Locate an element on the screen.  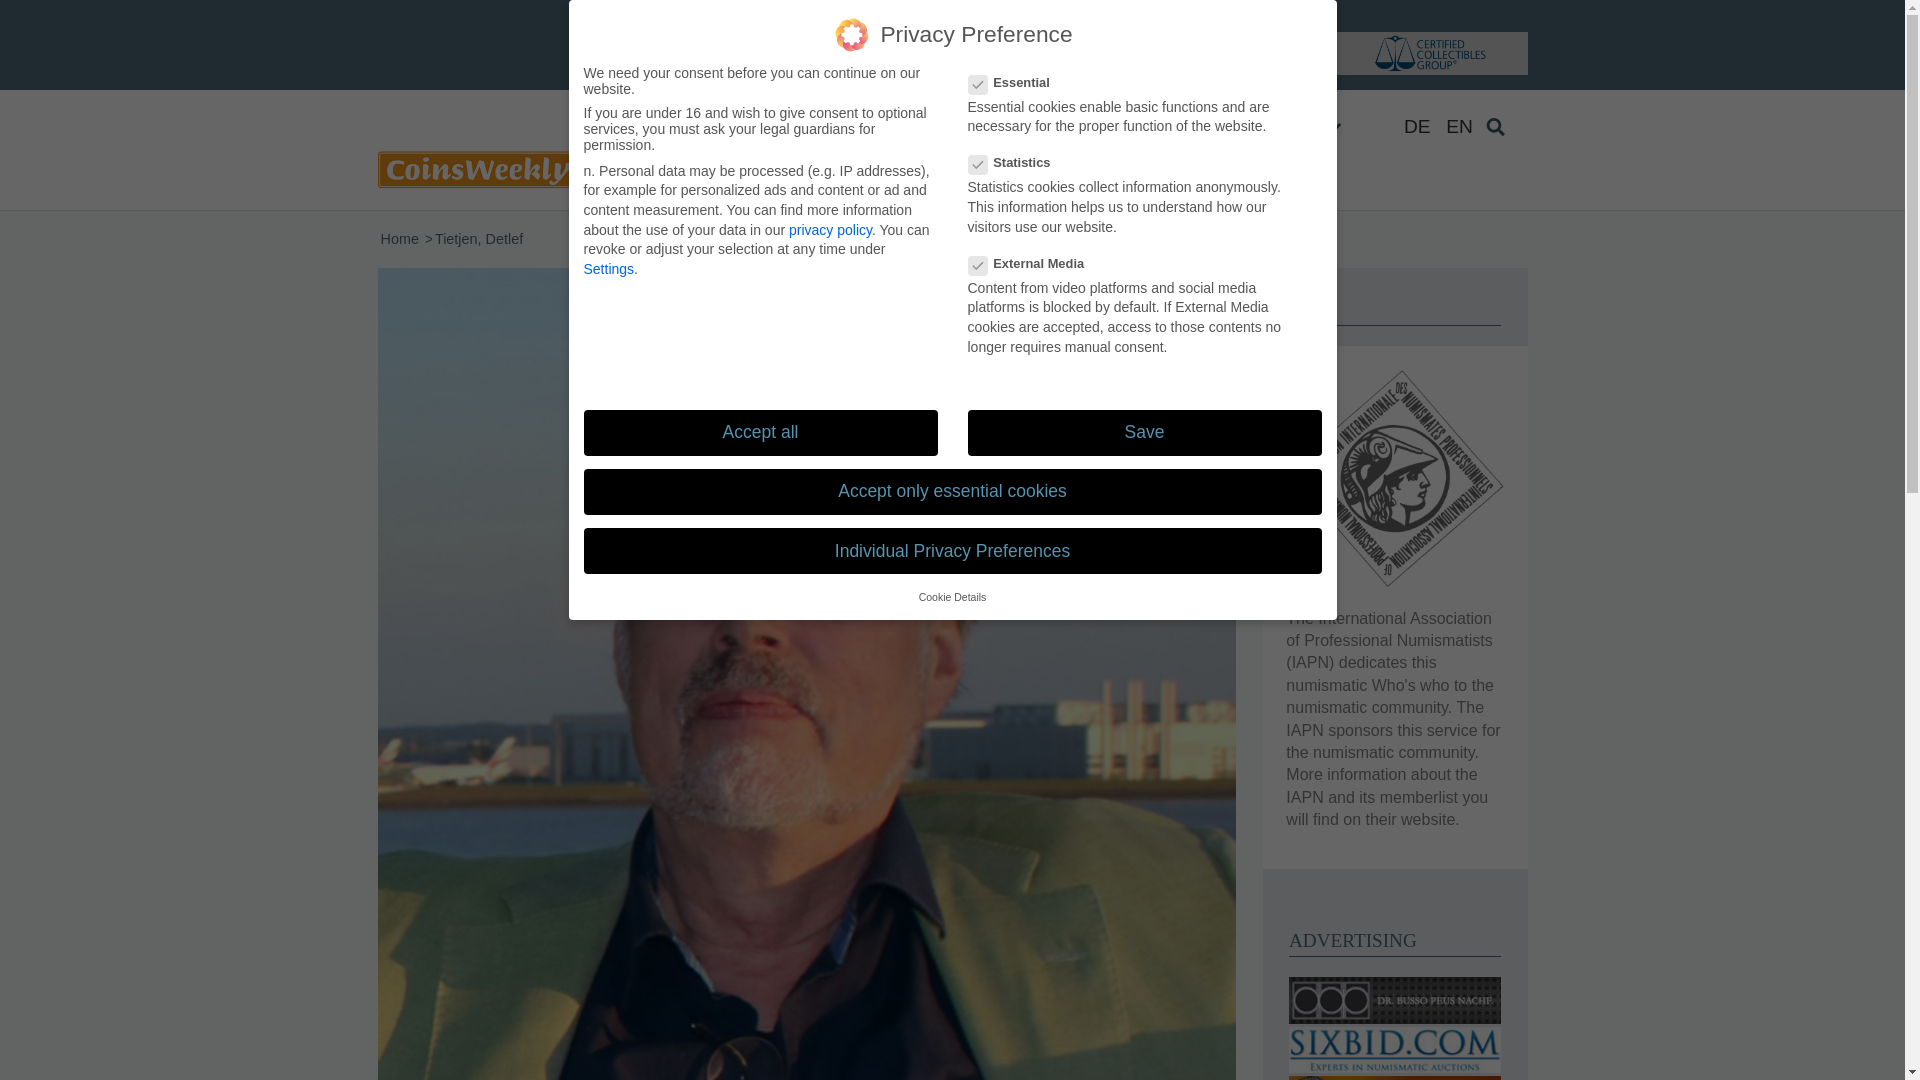
CoinsWeekly is located at coordinates (400, 240).